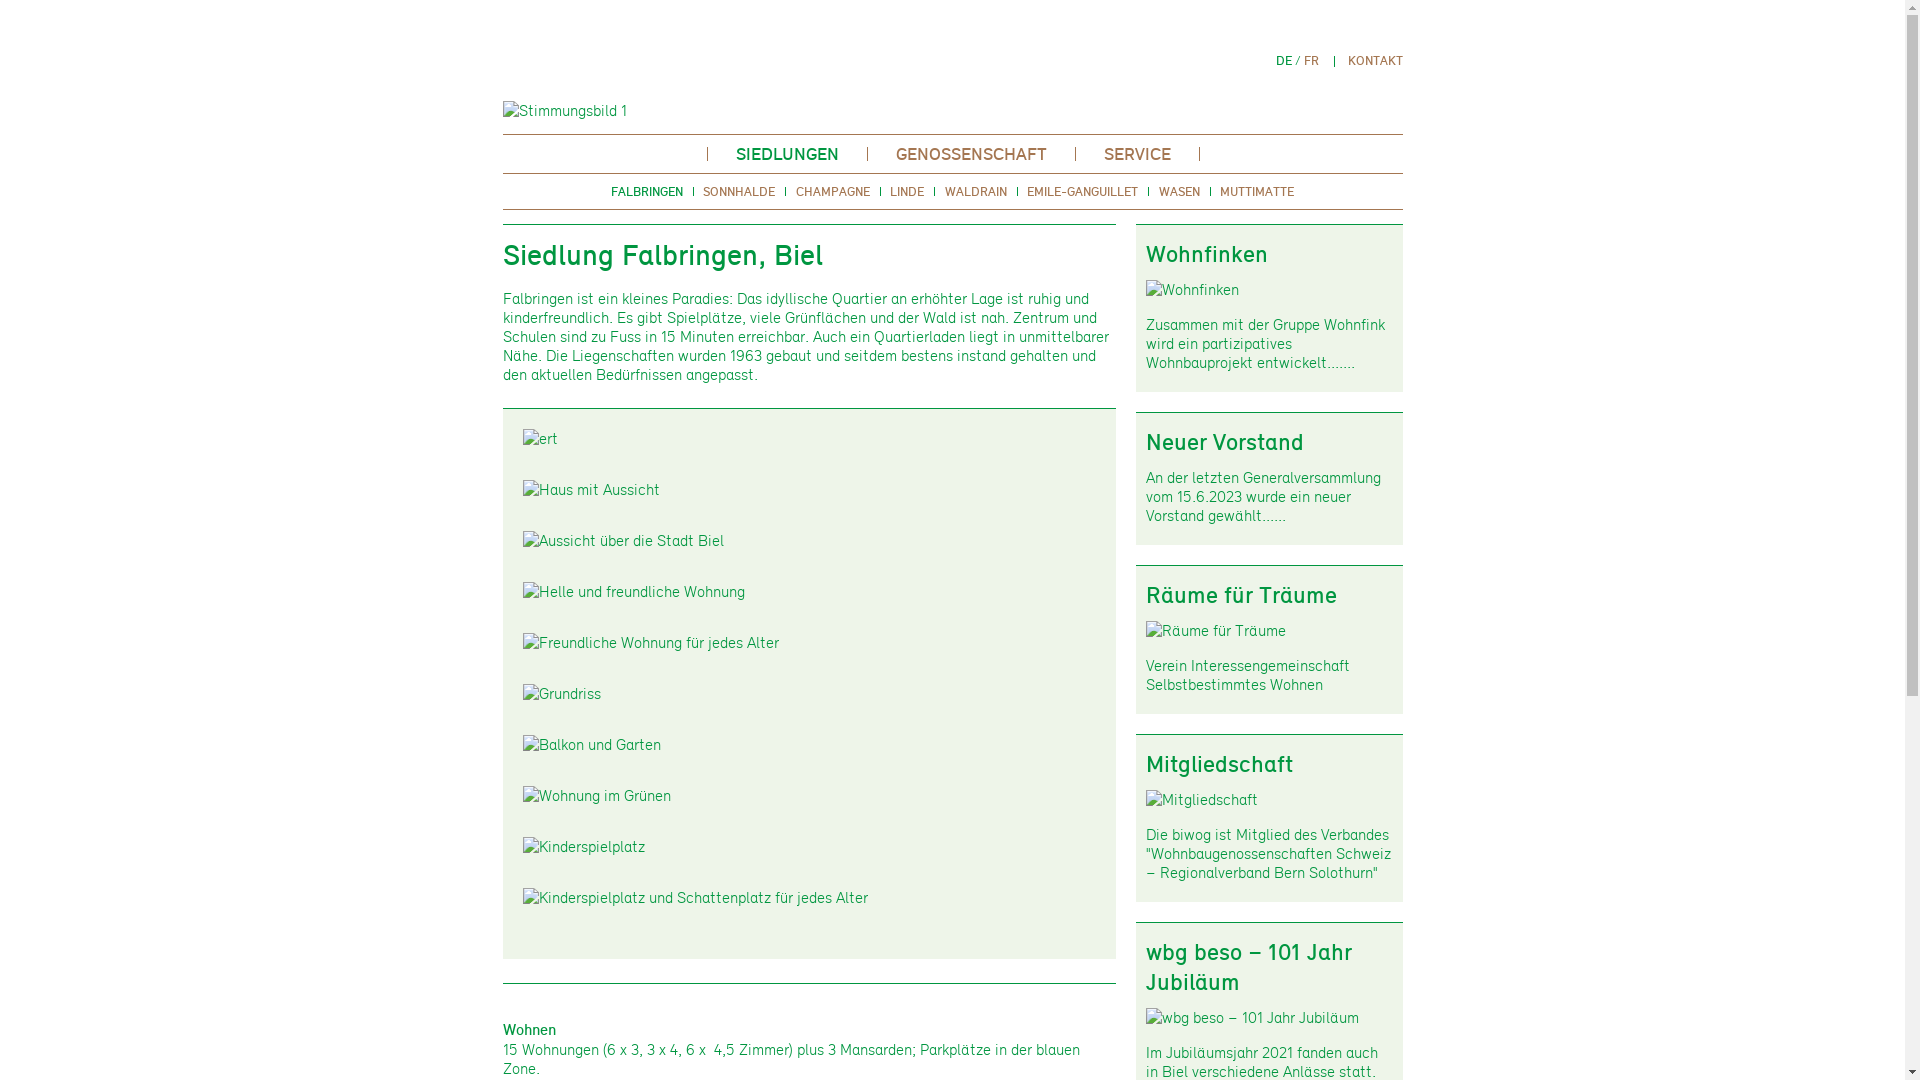 The image size is (1920, 1080). Describe the element at coordinates (1180, 191) in the screenshot. I see `WASEN` at that location.